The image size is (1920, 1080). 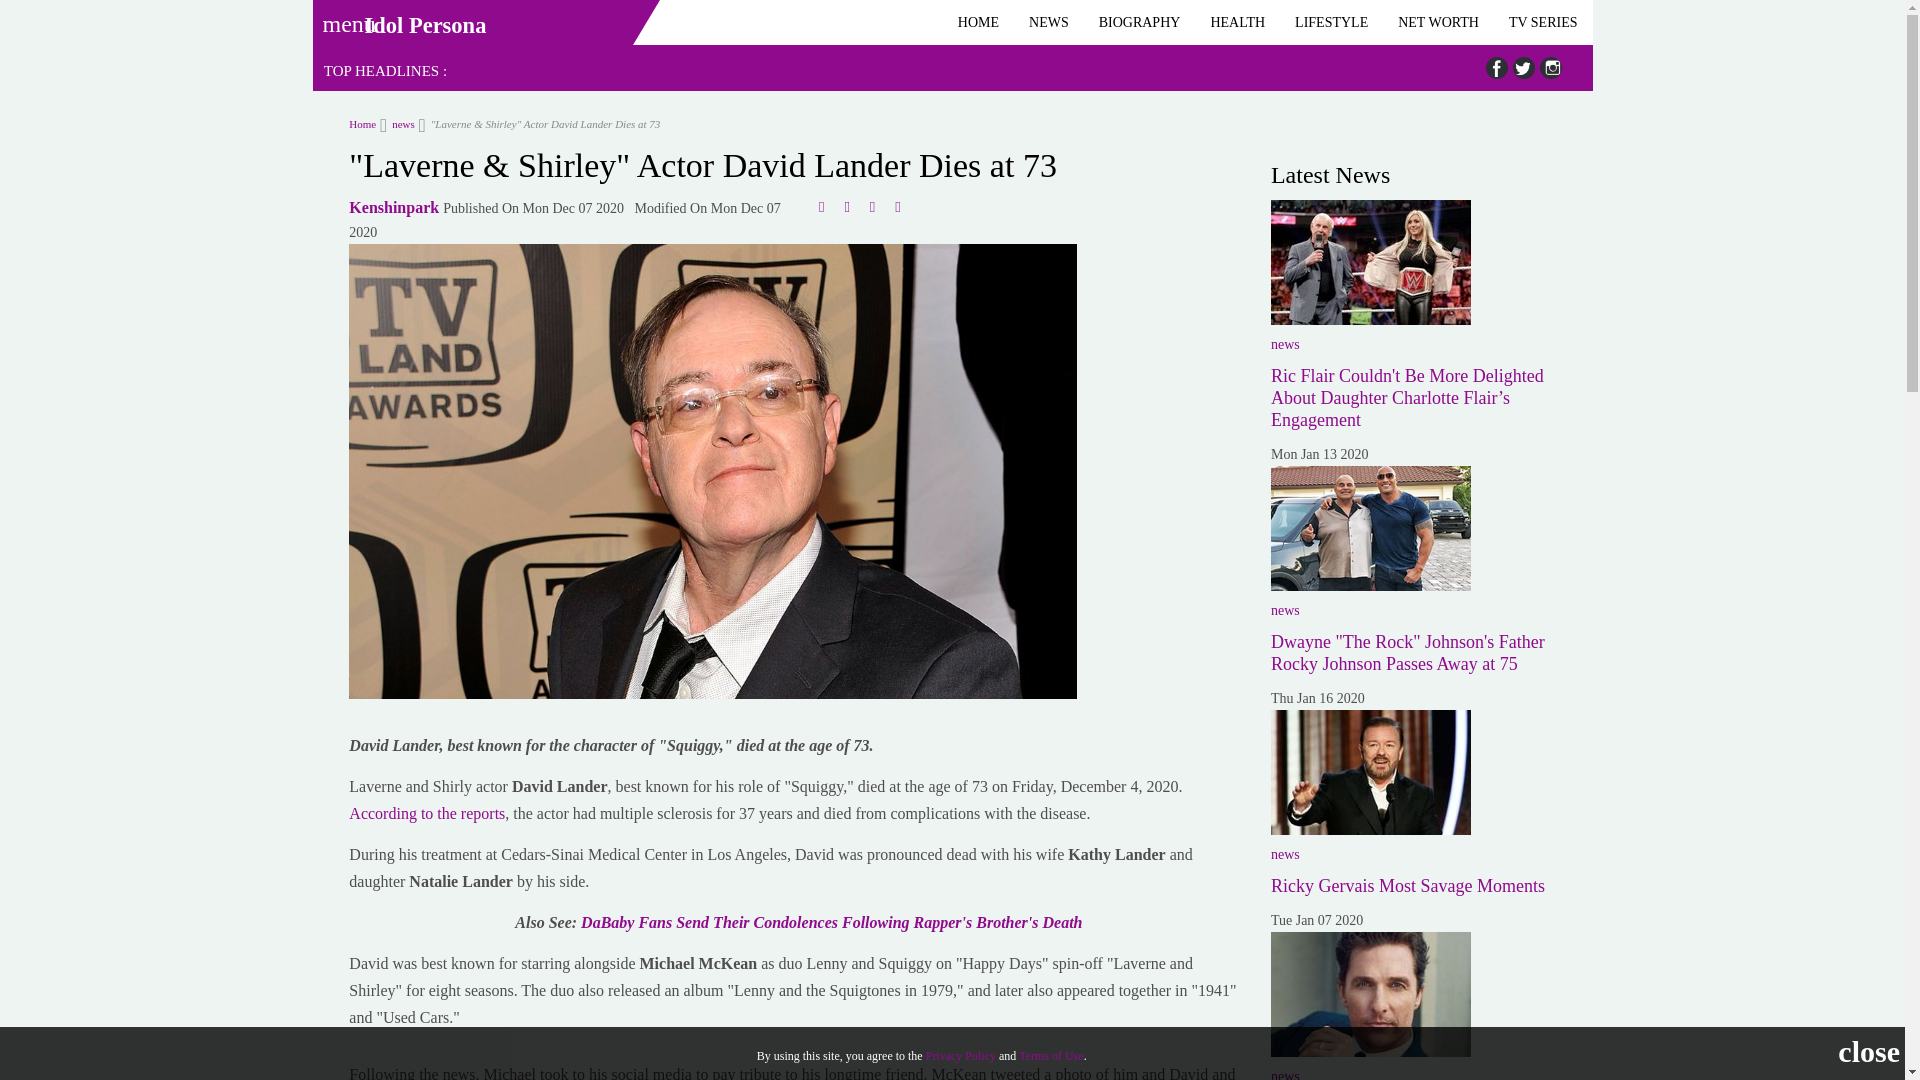 What do you see at coordinates (394, 207) in the screenshot?
I see `Kenshinpark` at bounding box center [394, 207].